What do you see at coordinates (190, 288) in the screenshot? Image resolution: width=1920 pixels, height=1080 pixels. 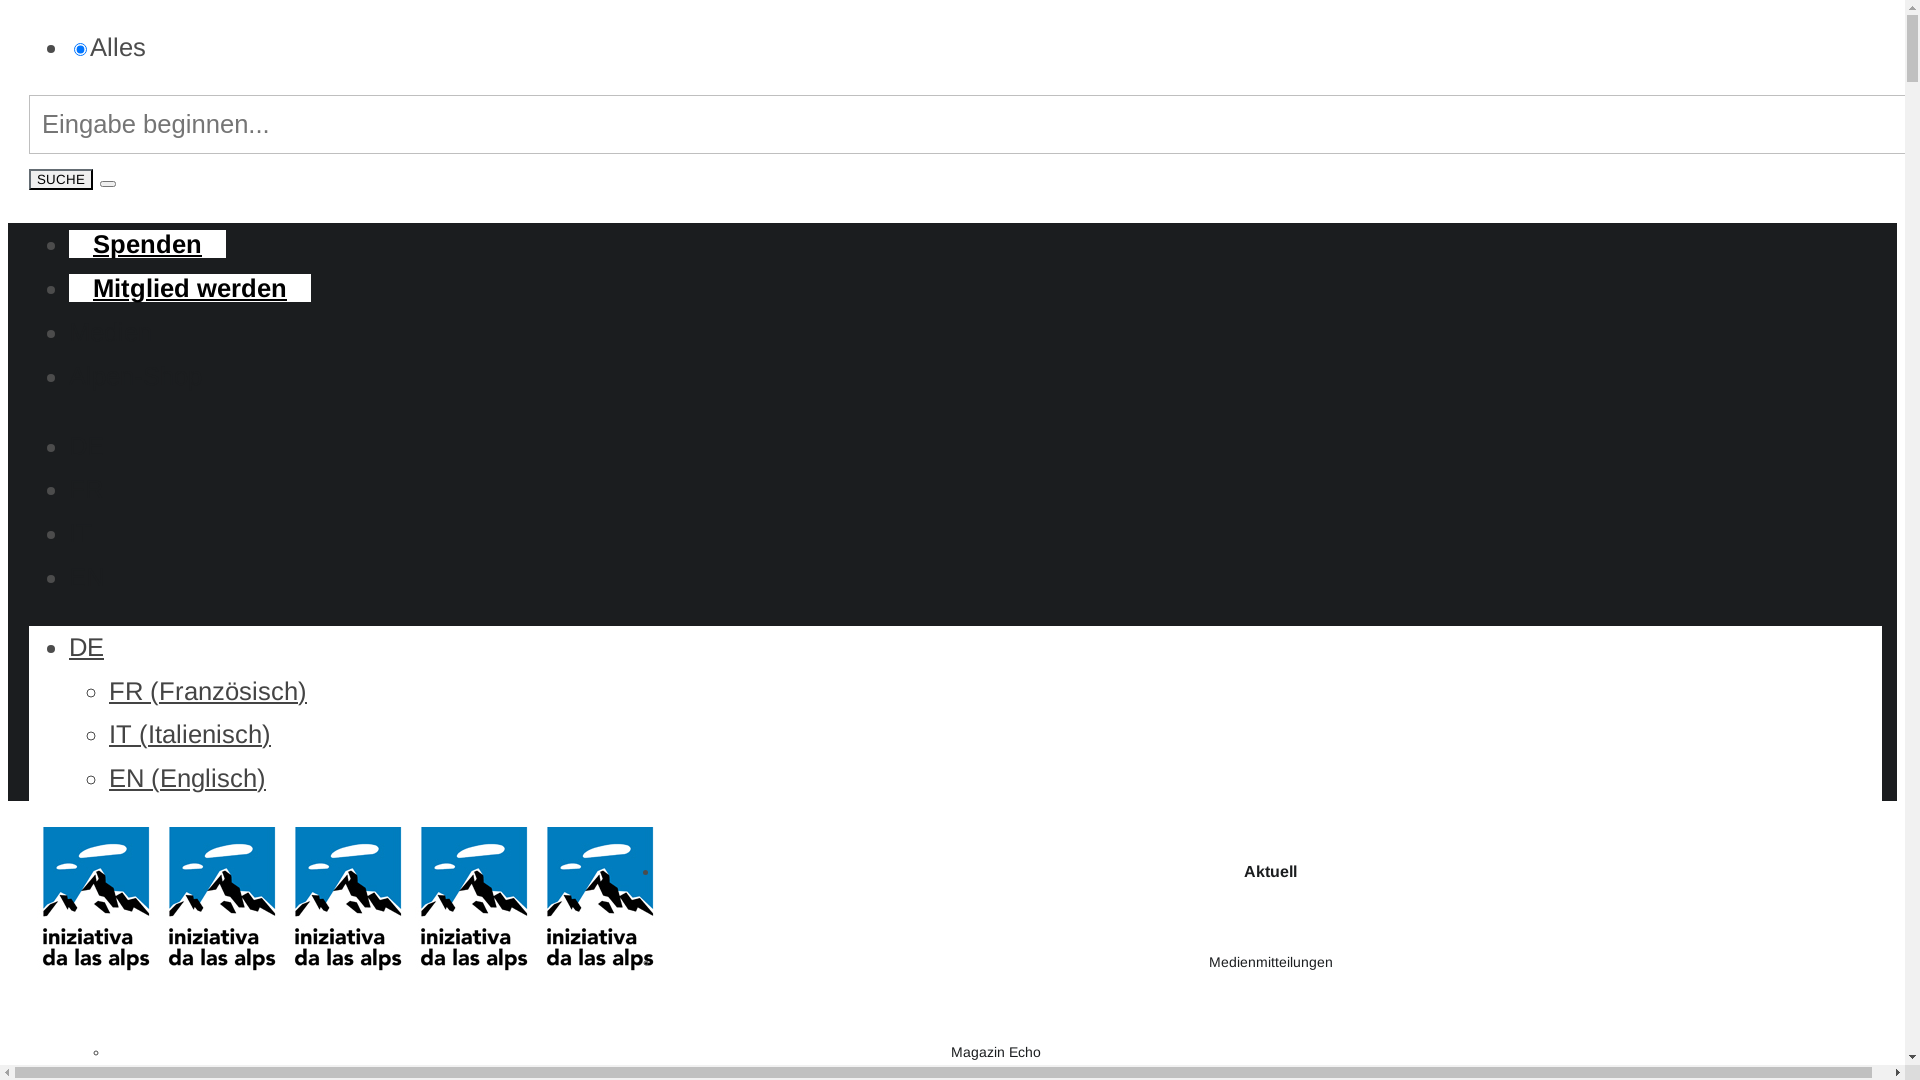 I see `Mitglied werden` at bounding box center [190, 288].